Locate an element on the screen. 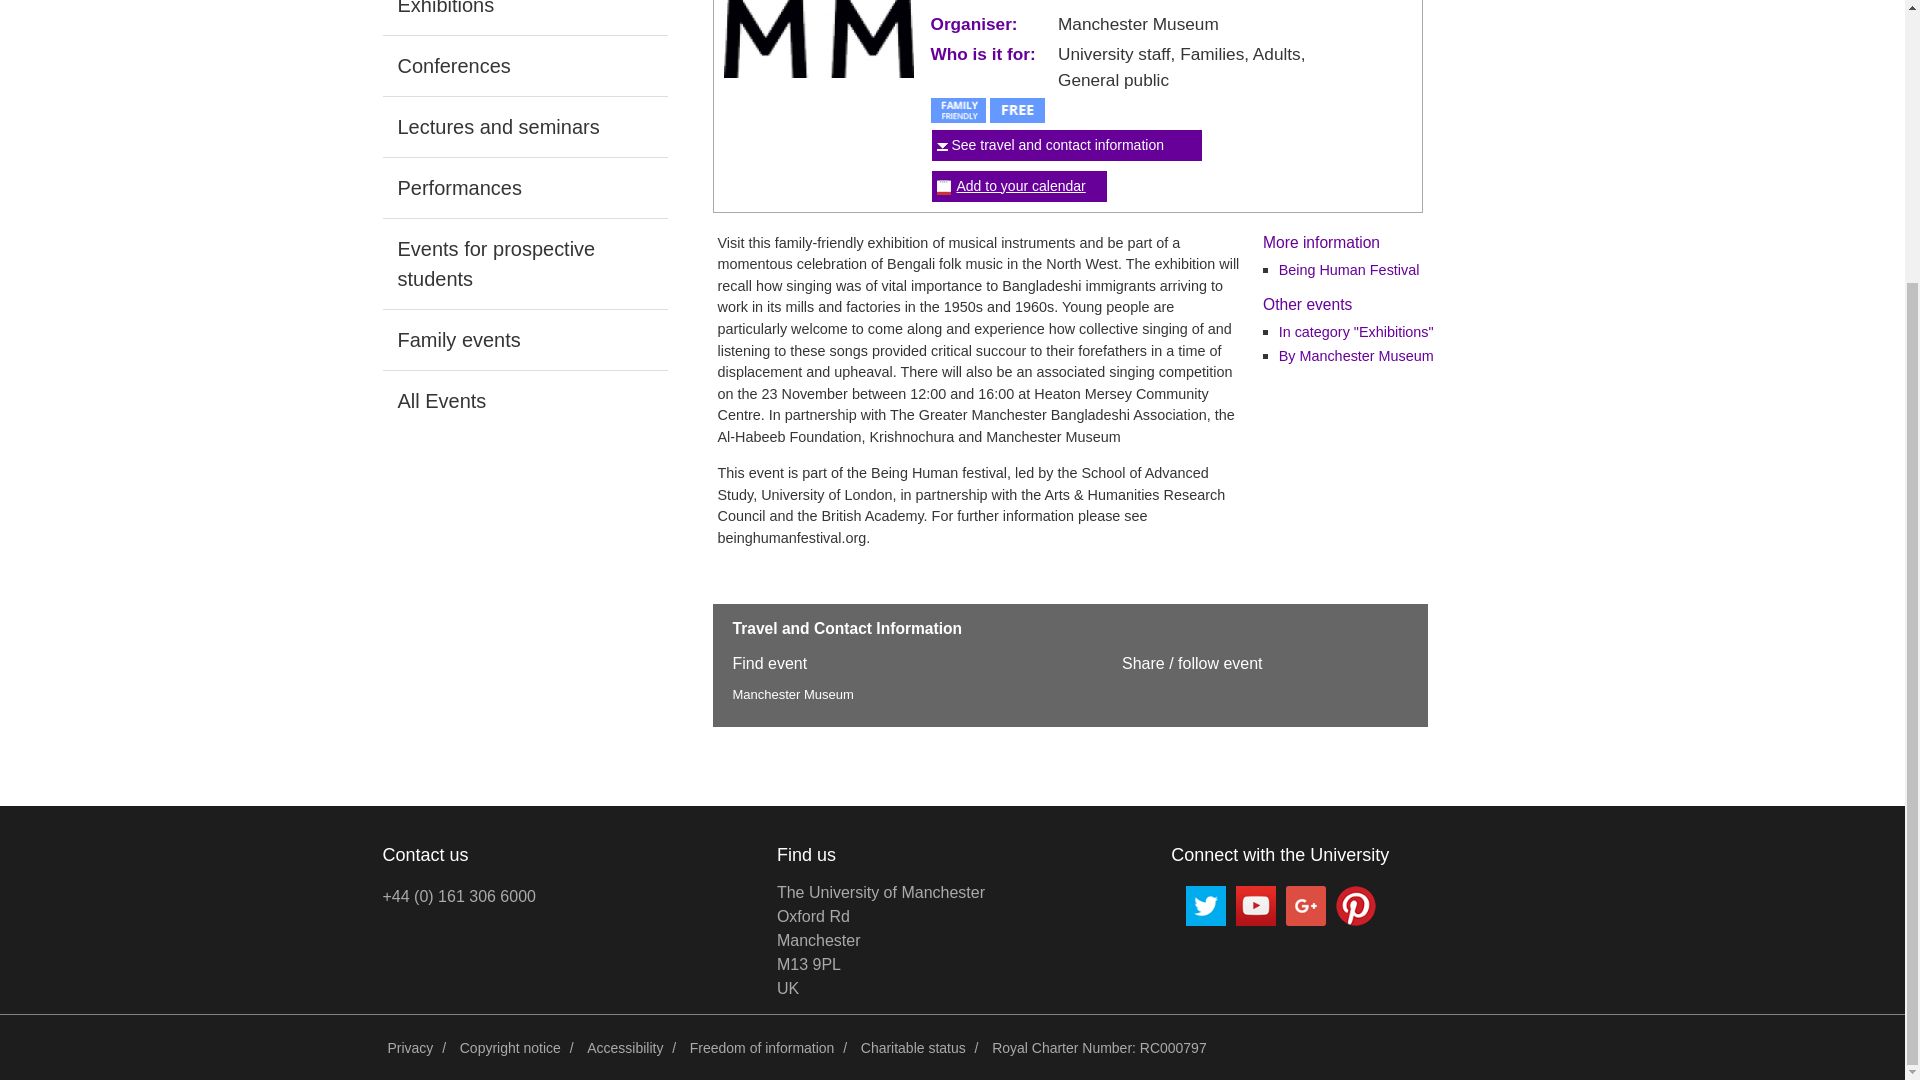  Accessibility is located at coordinates (624, 1048).